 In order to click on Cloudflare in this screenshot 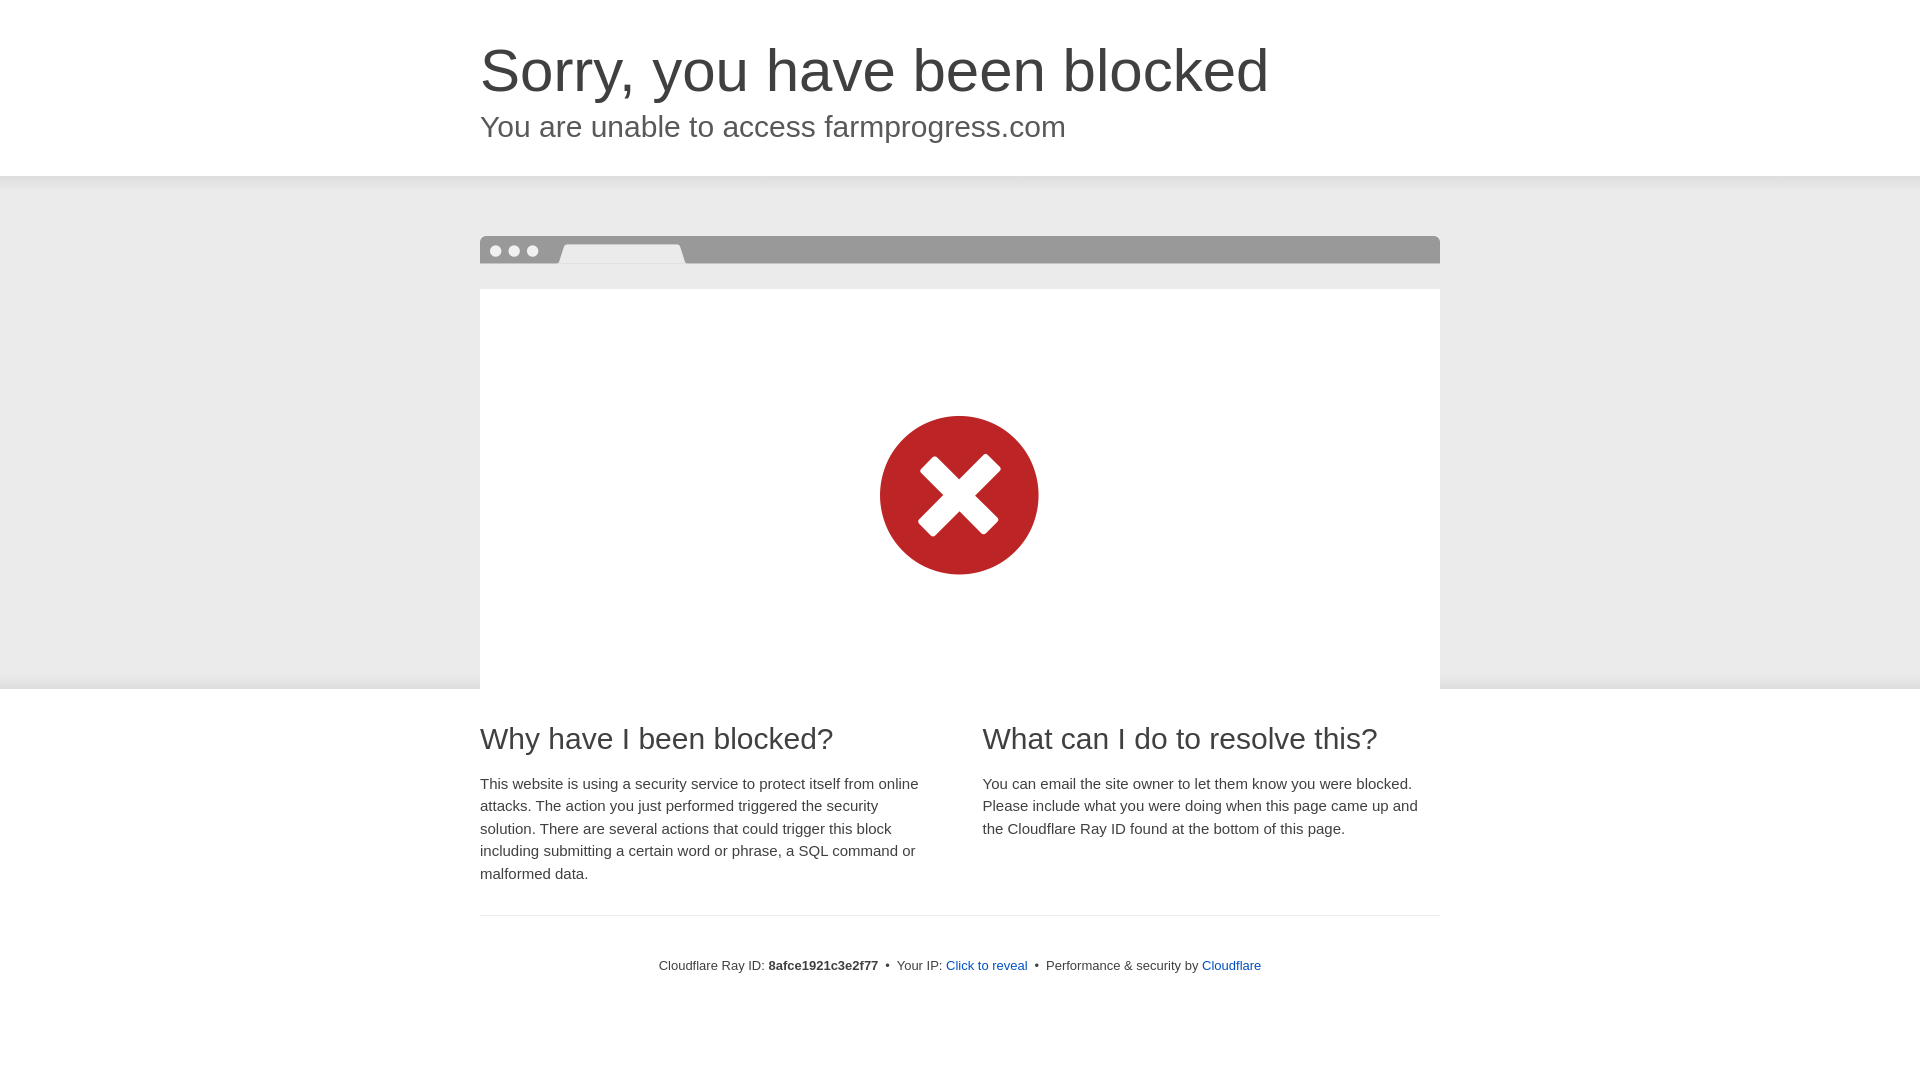, I will do `click(1231, 965)`.